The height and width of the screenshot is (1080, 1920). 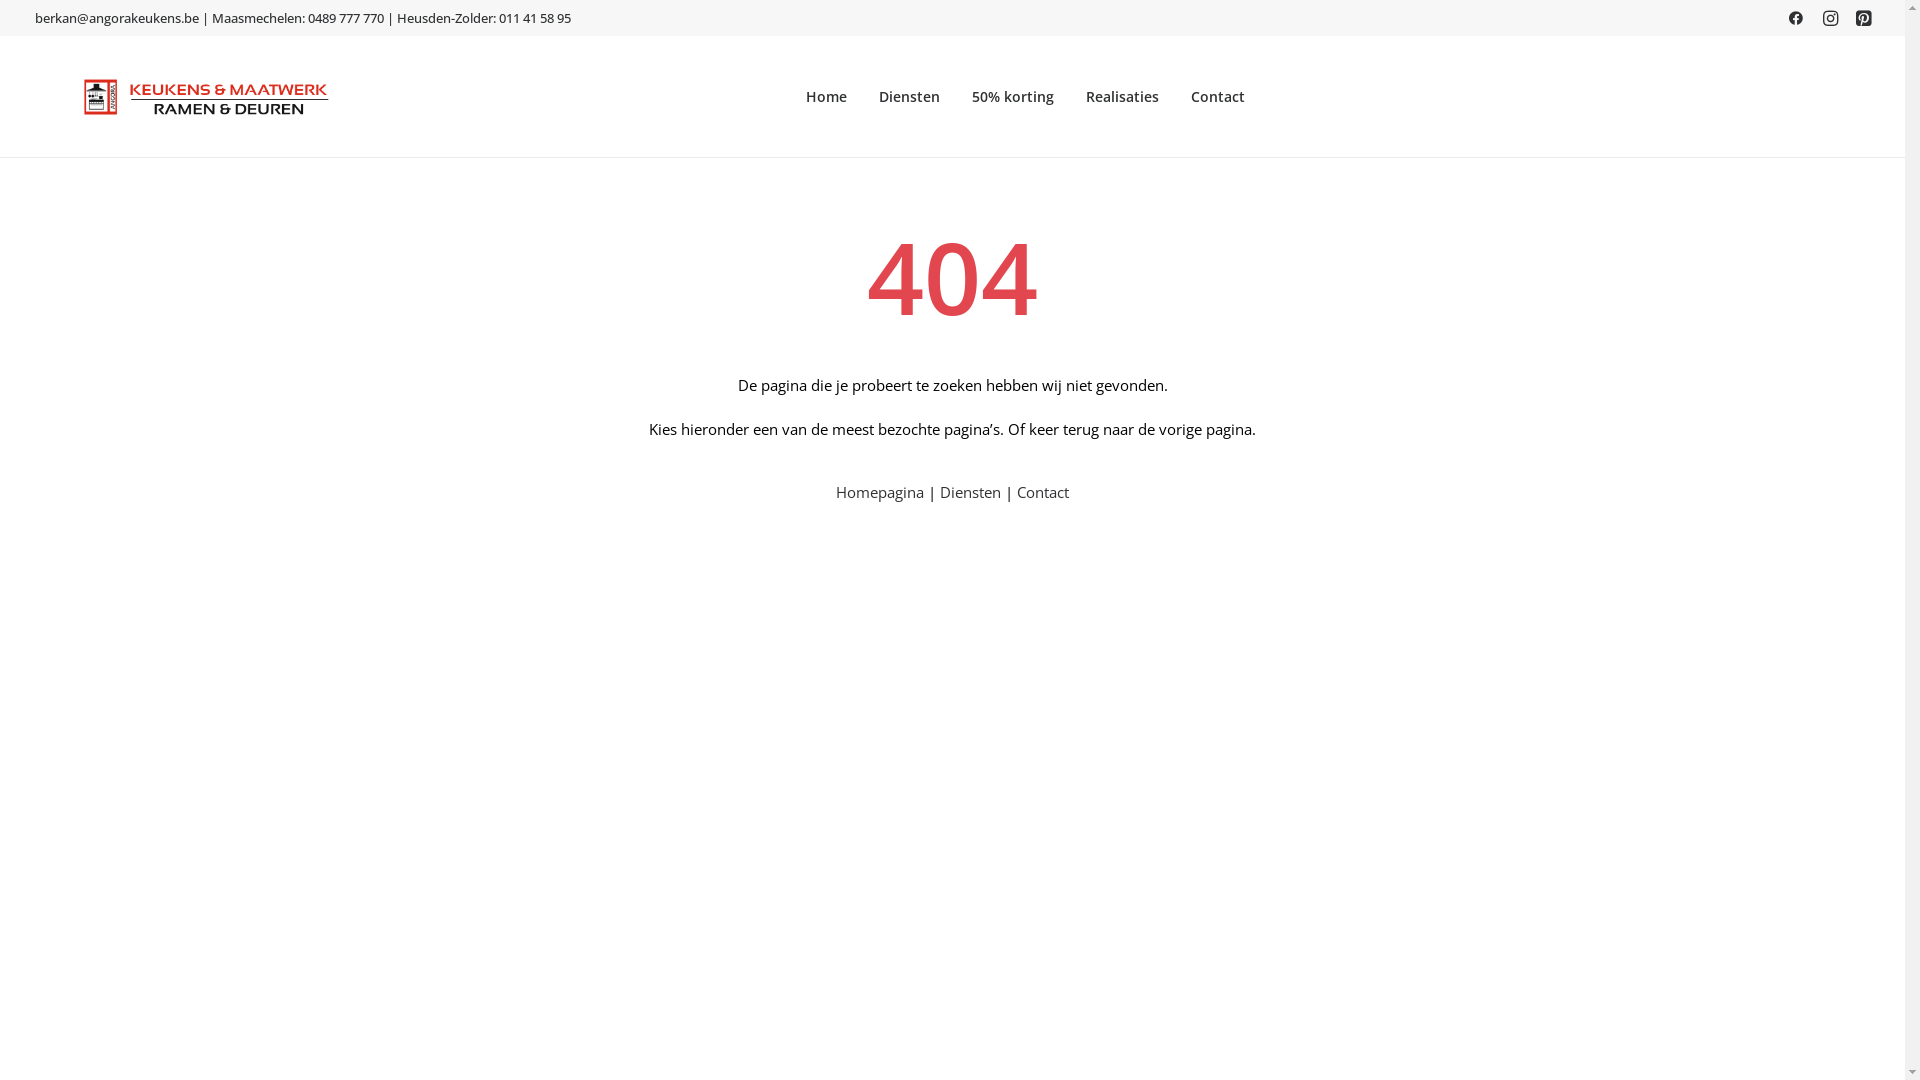 What do you see at coordinates (534, 18) in the screenshot?
I see `011 41 58 95` at bounding box center [534, 18].